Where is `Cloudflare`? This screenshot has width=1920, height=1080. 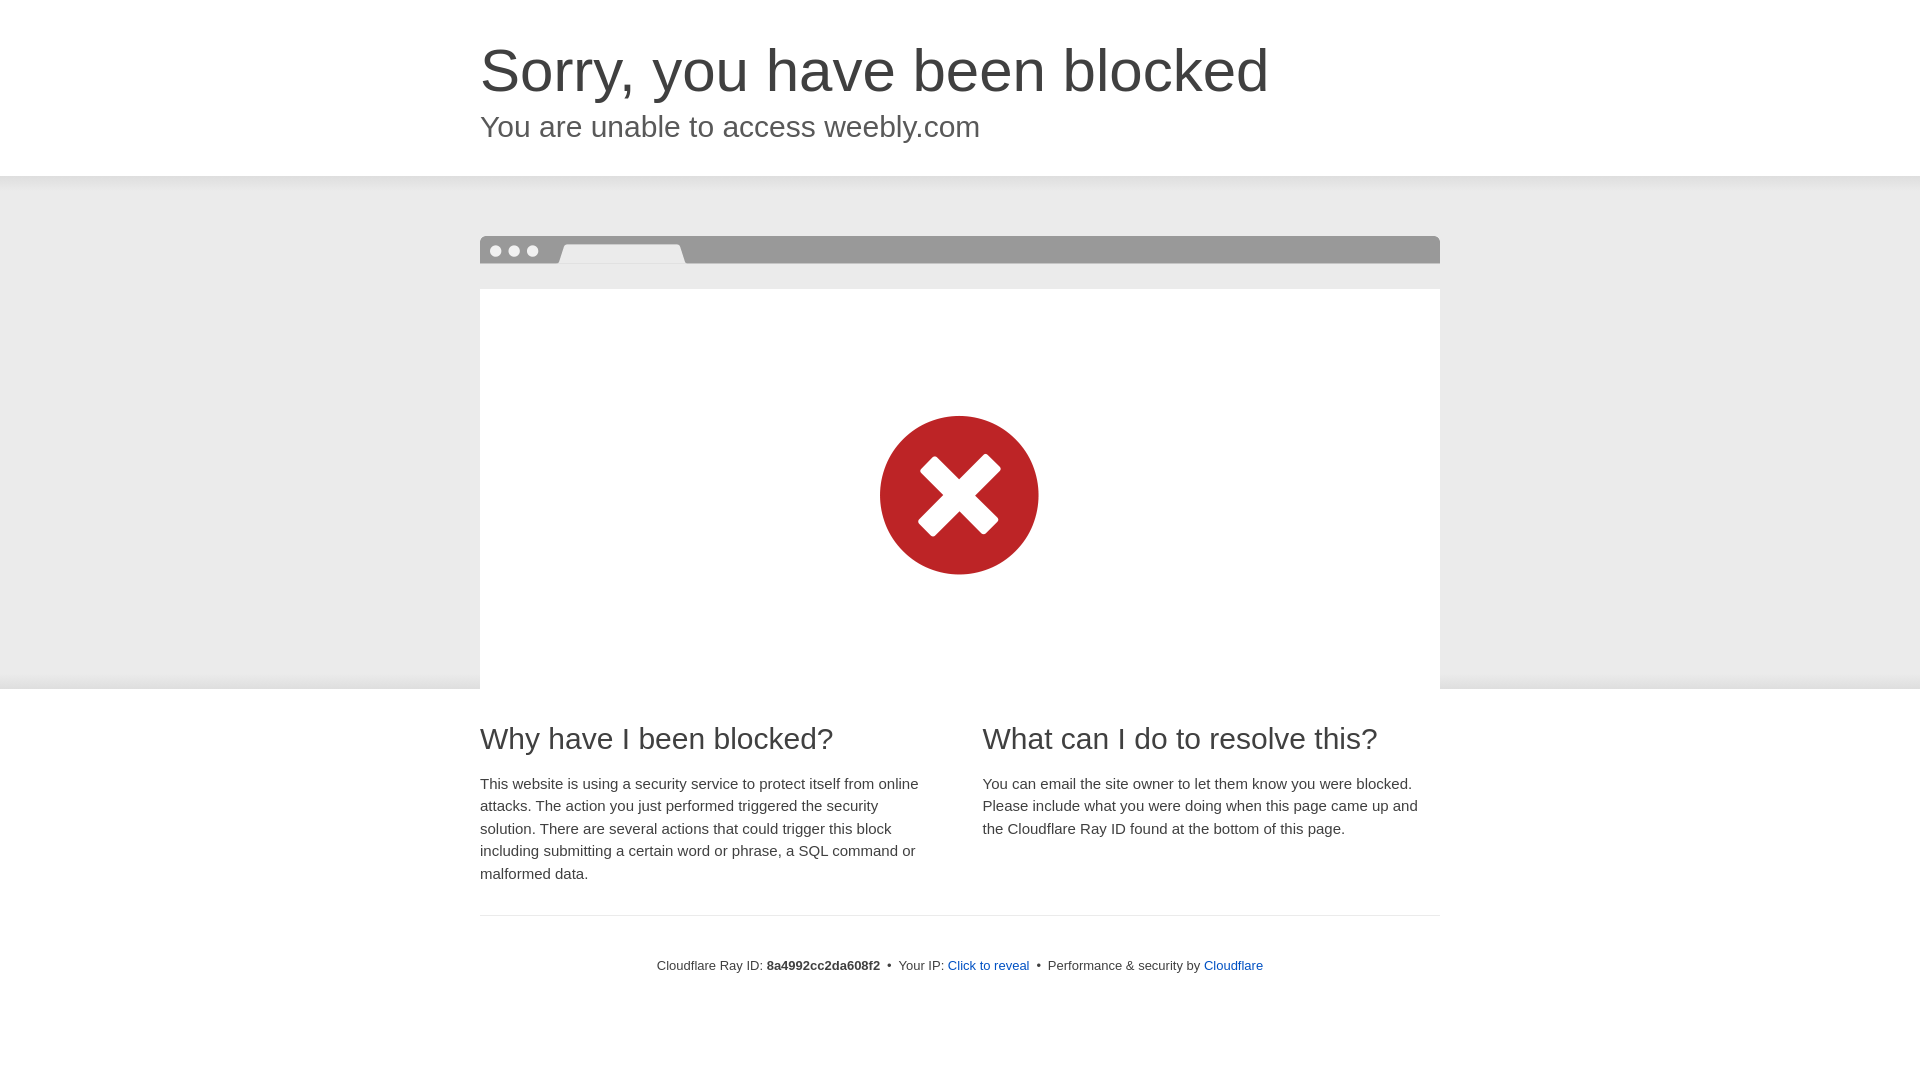 Cloudflare is located at coordinates (1233, 965).